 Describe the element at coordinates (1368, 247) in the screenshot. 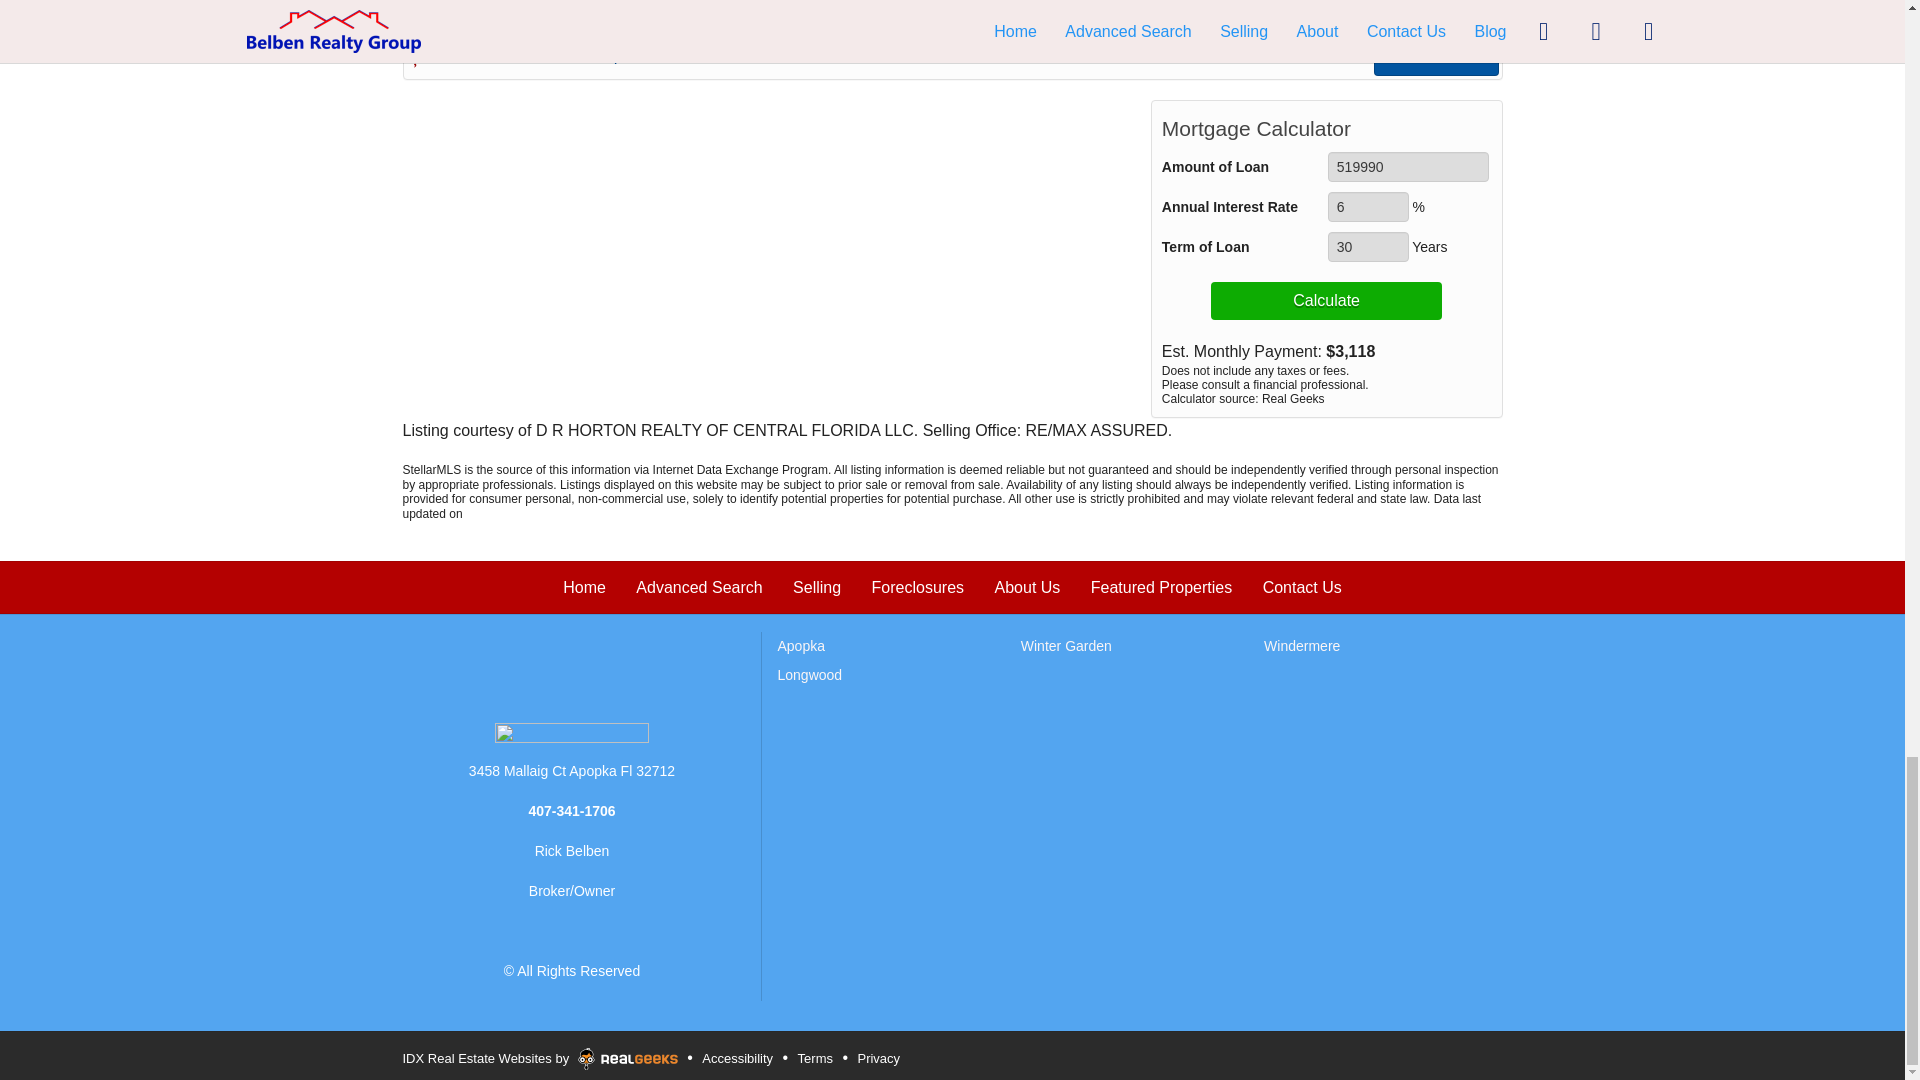

I see `30` at that location.